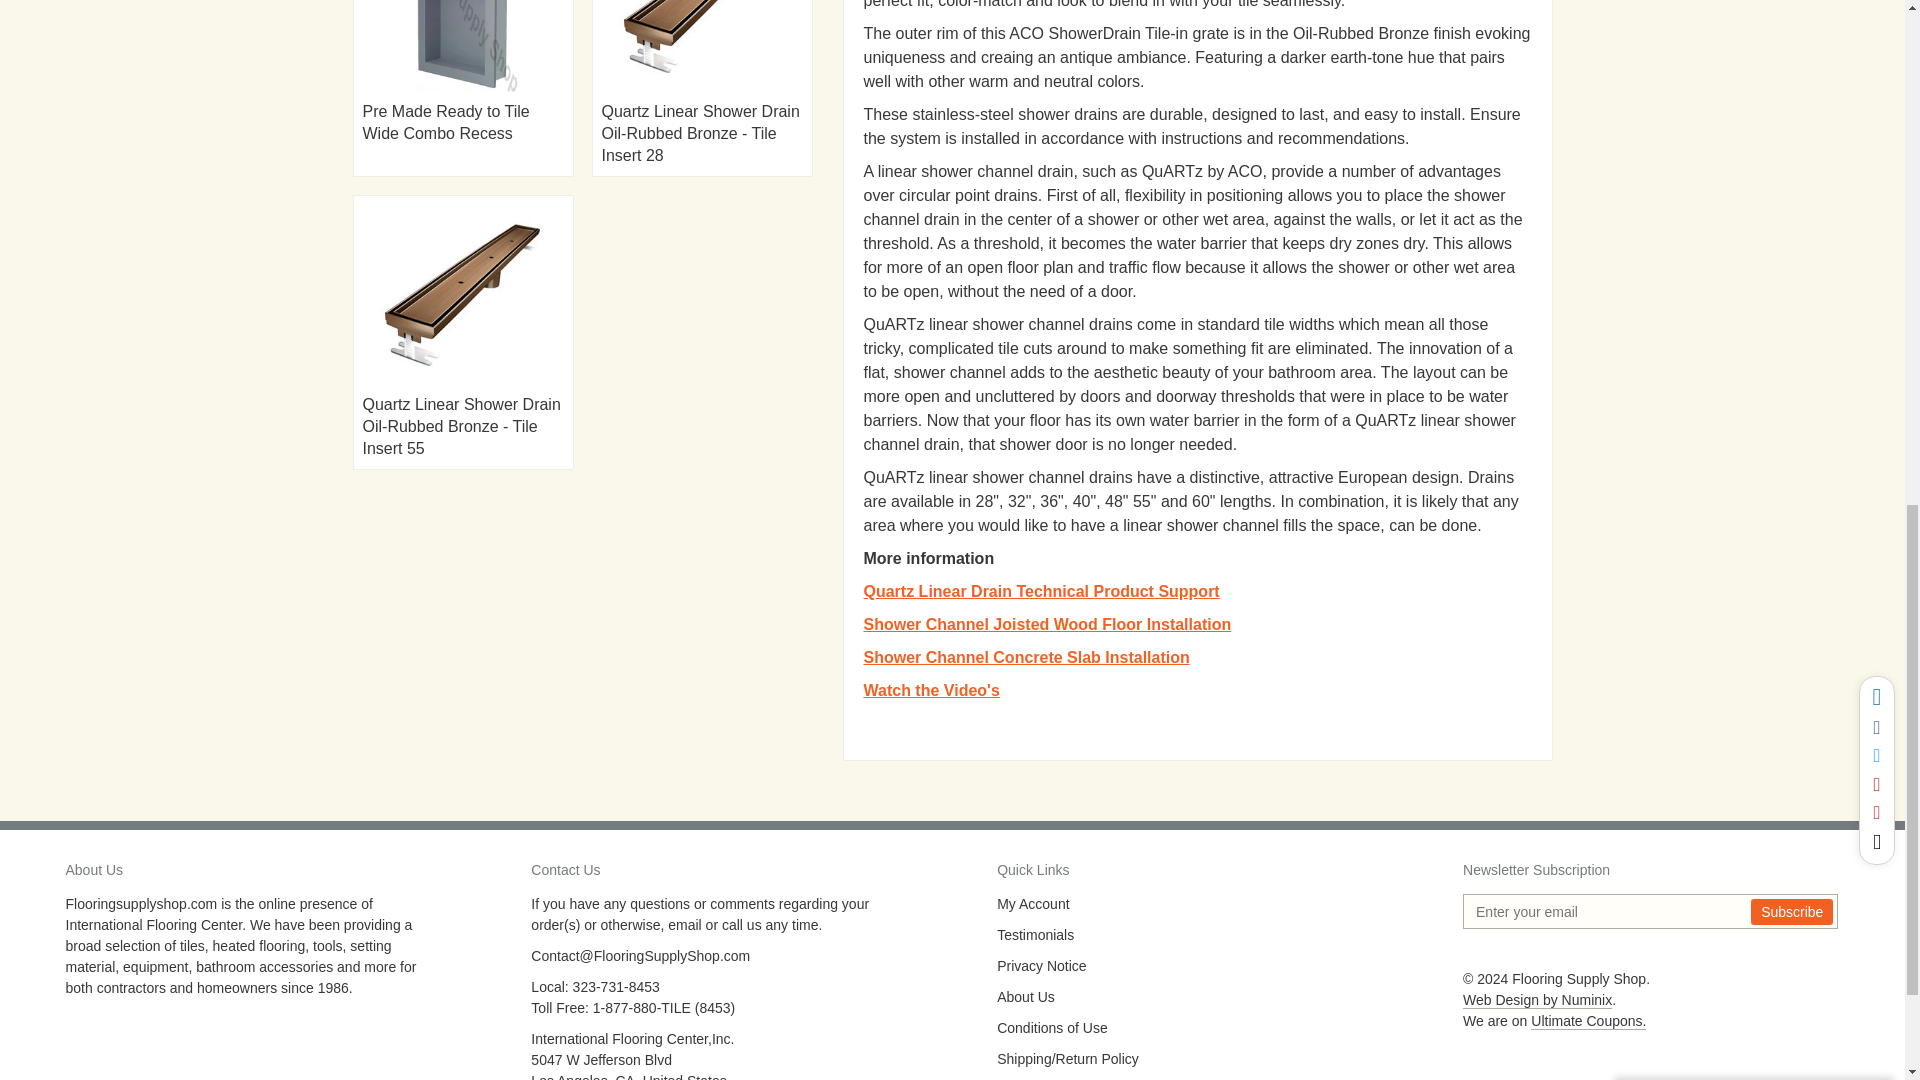 This screenshot has width=1920, height=1080. What do you see at coordinates (932, 690) in the screenshot?
I see `QuARTz by Aco Linear Shower Drain video` at bounding box center [932, 690].